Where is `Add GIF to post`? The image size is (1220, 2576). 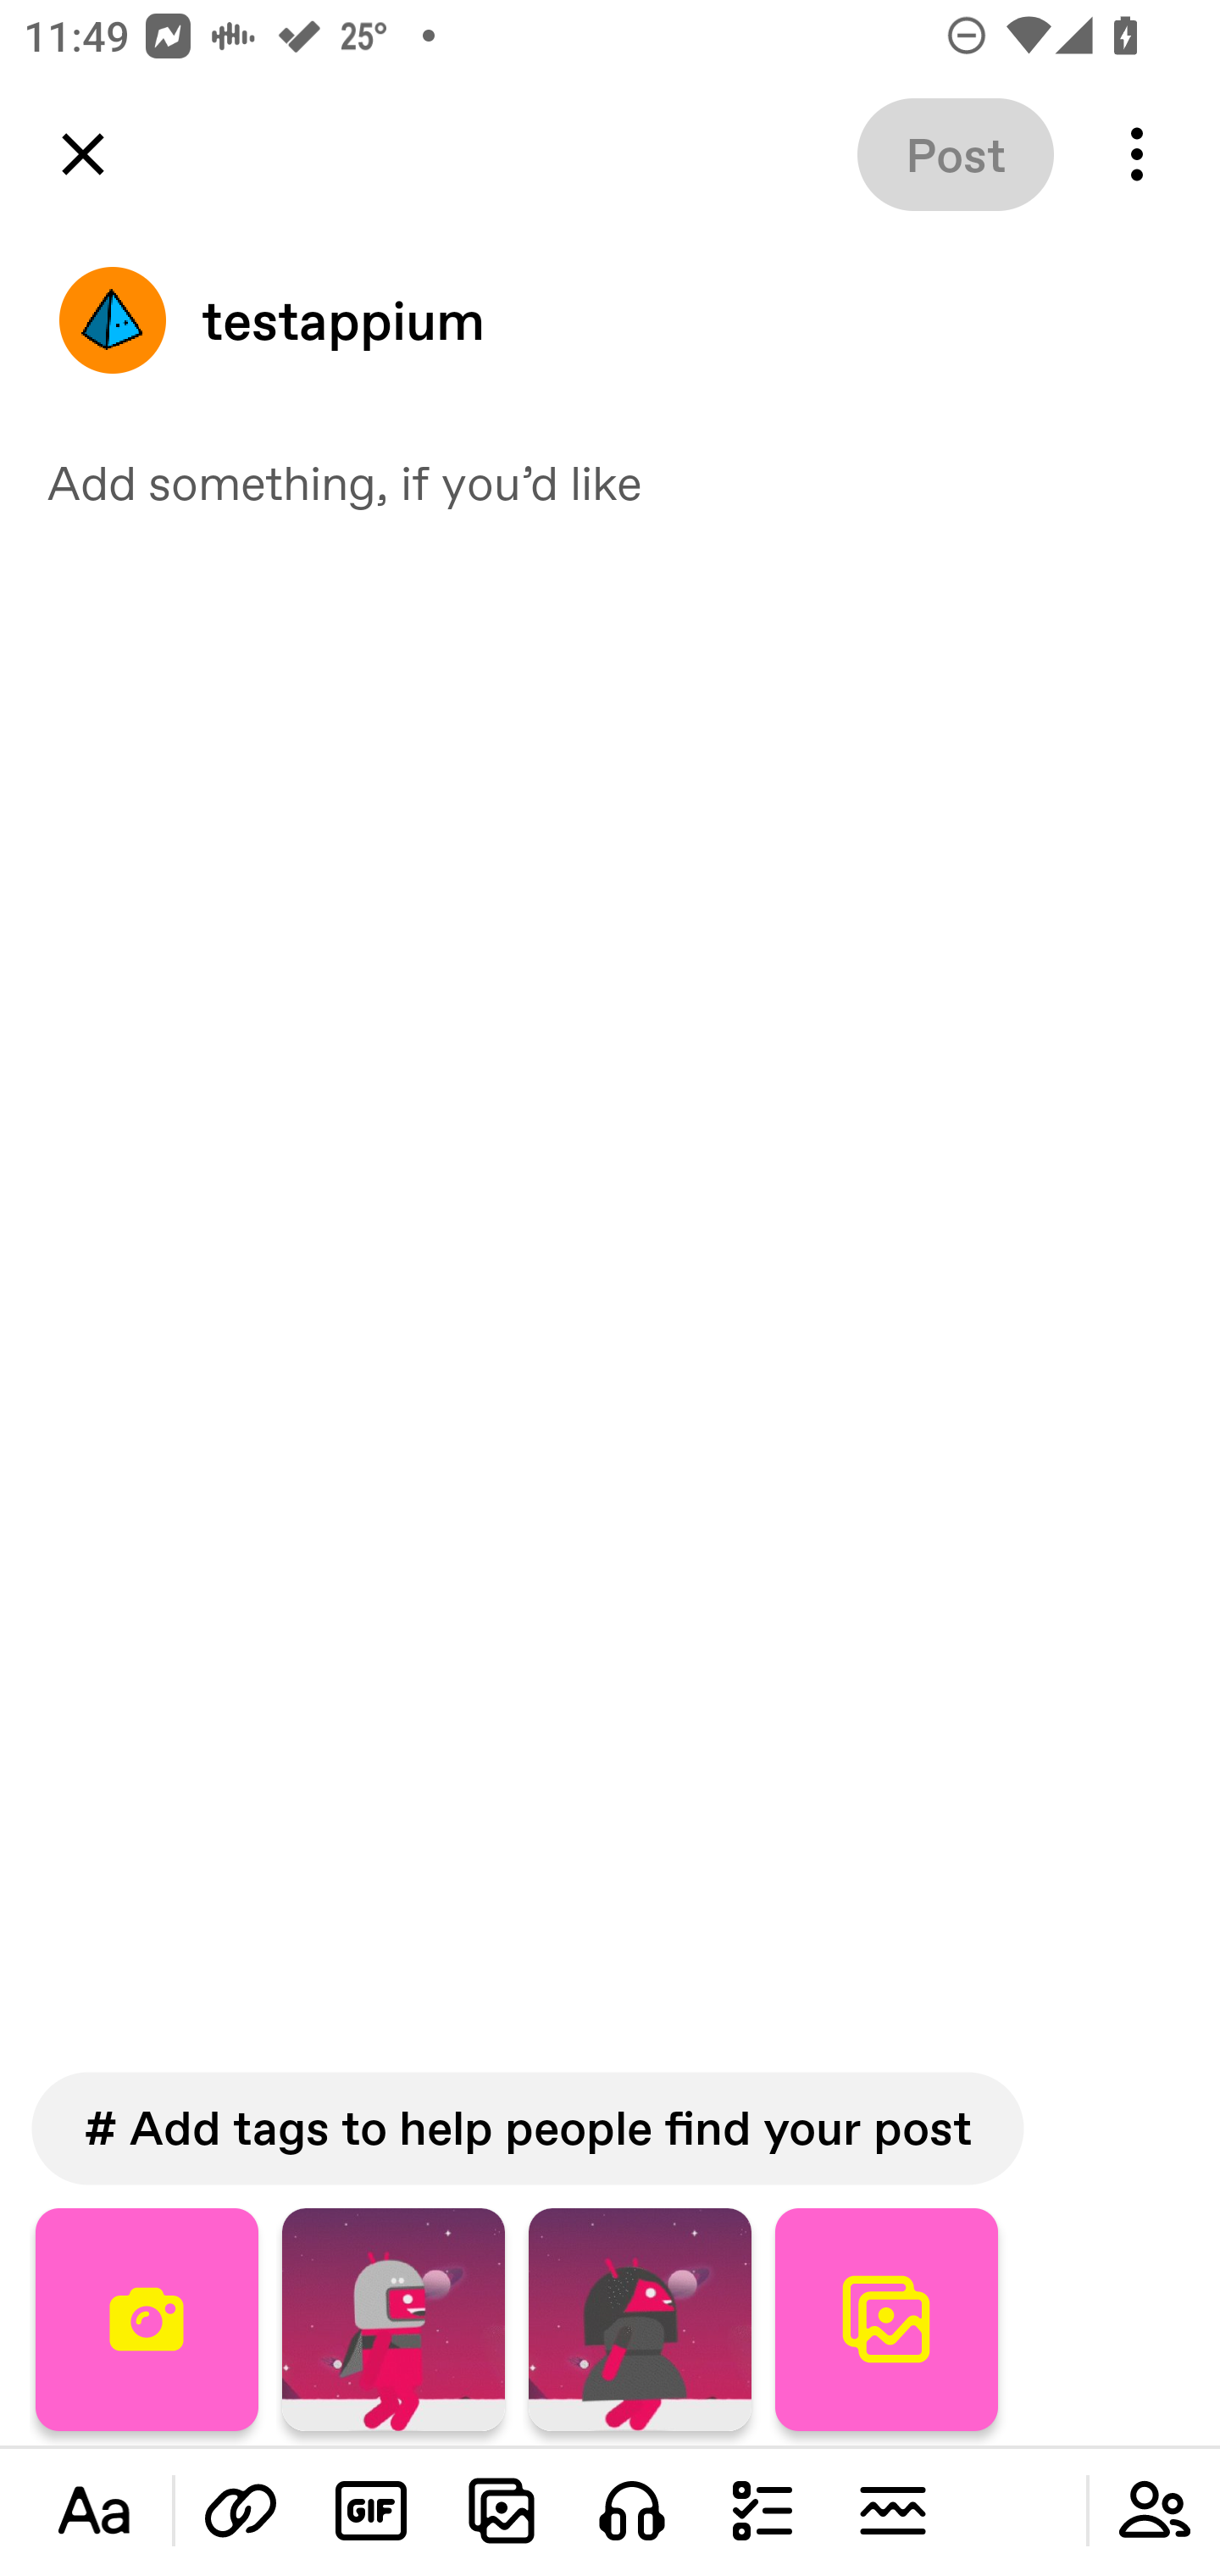
Add GIF to post is located at coordinates (371, 2510).